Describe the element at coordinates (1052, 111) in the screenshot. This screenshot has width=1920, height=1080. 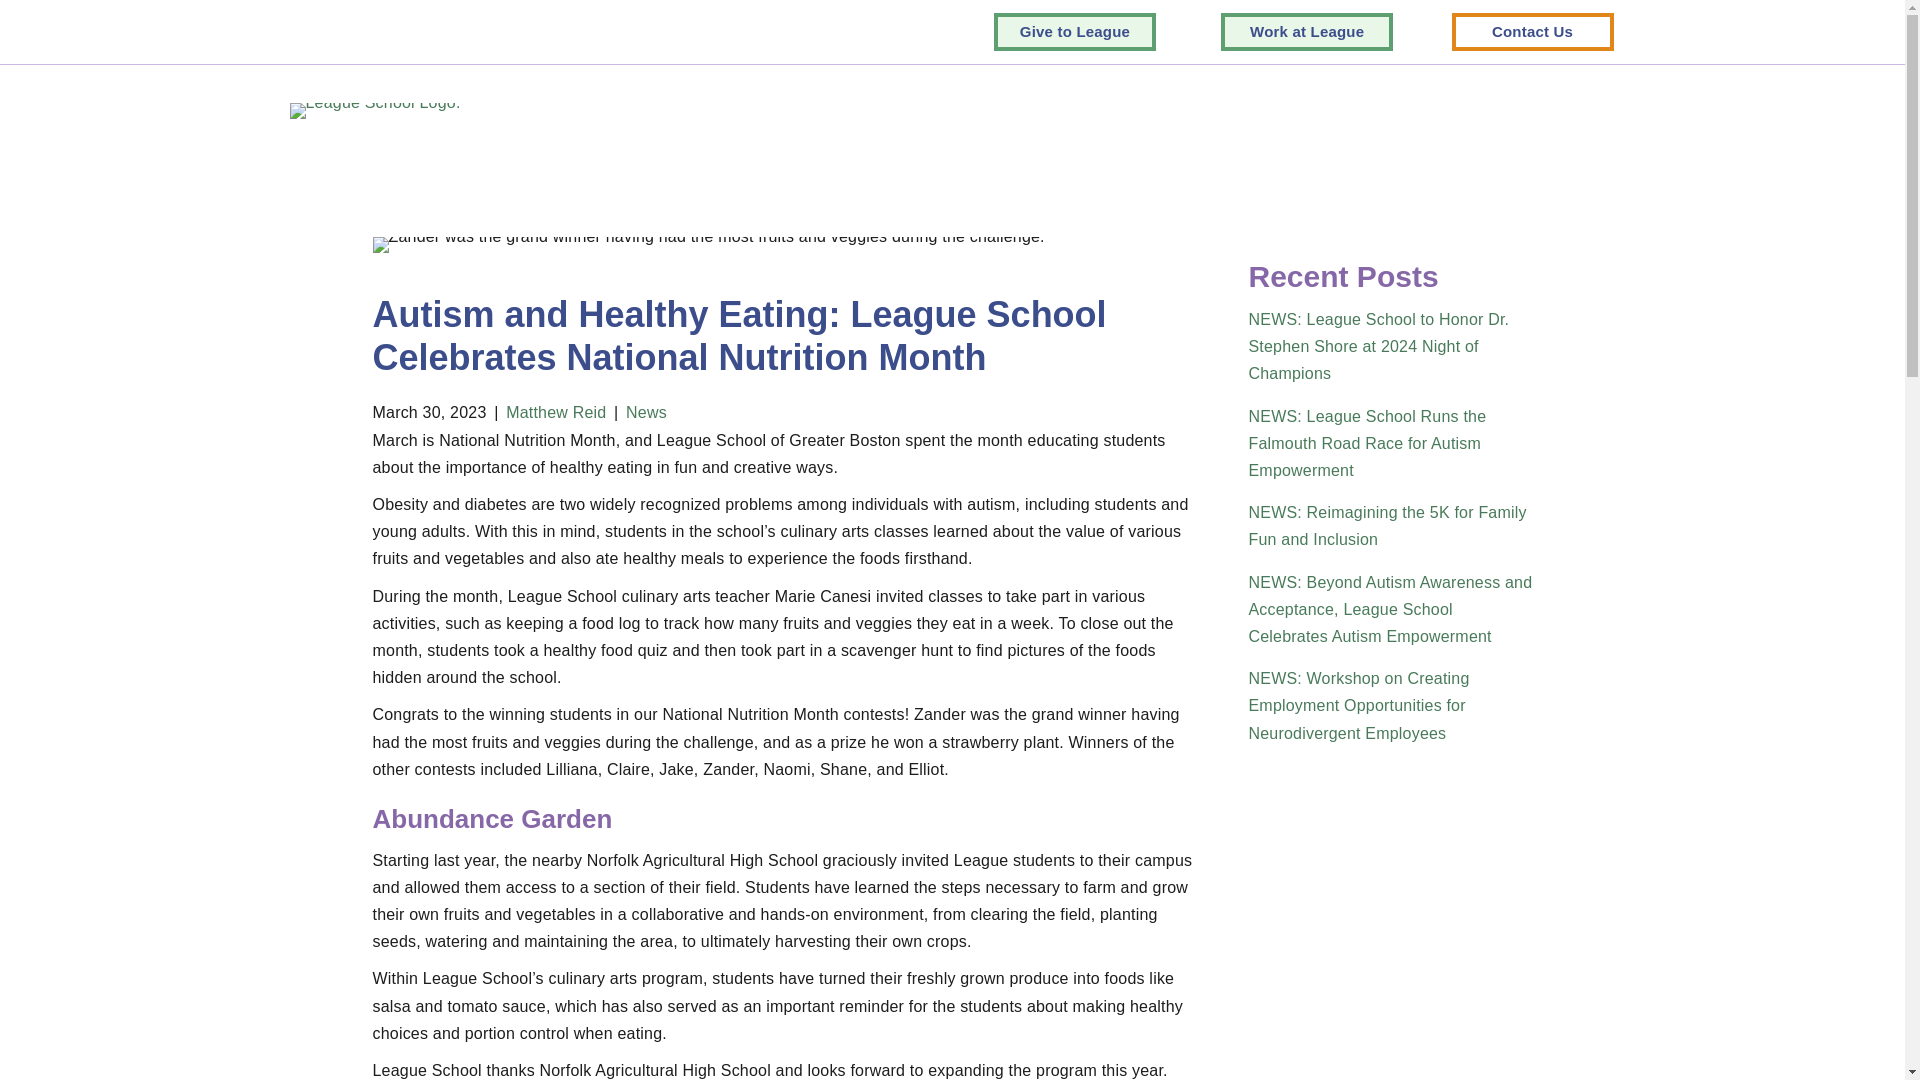
I see `Admissions` at that location.